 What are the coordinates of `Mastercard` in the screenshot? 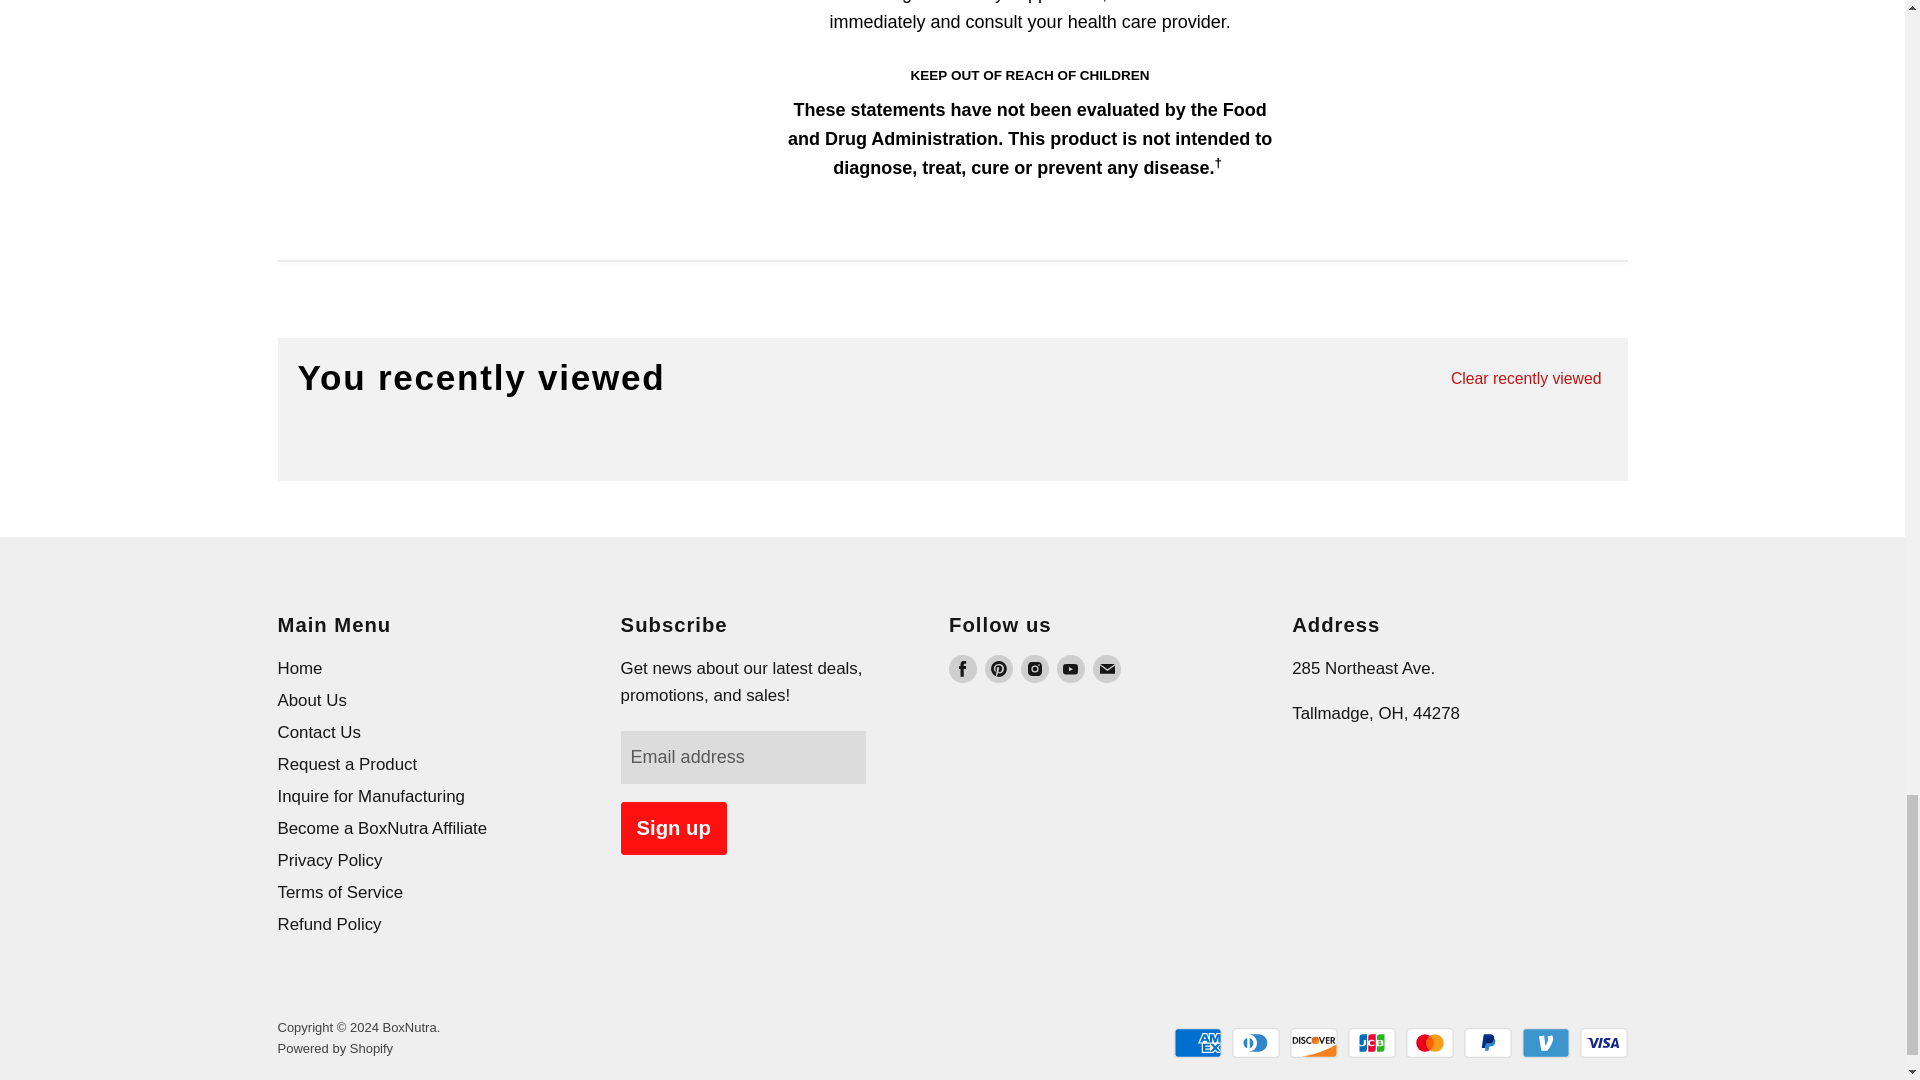 It's located at (1429, 1043).